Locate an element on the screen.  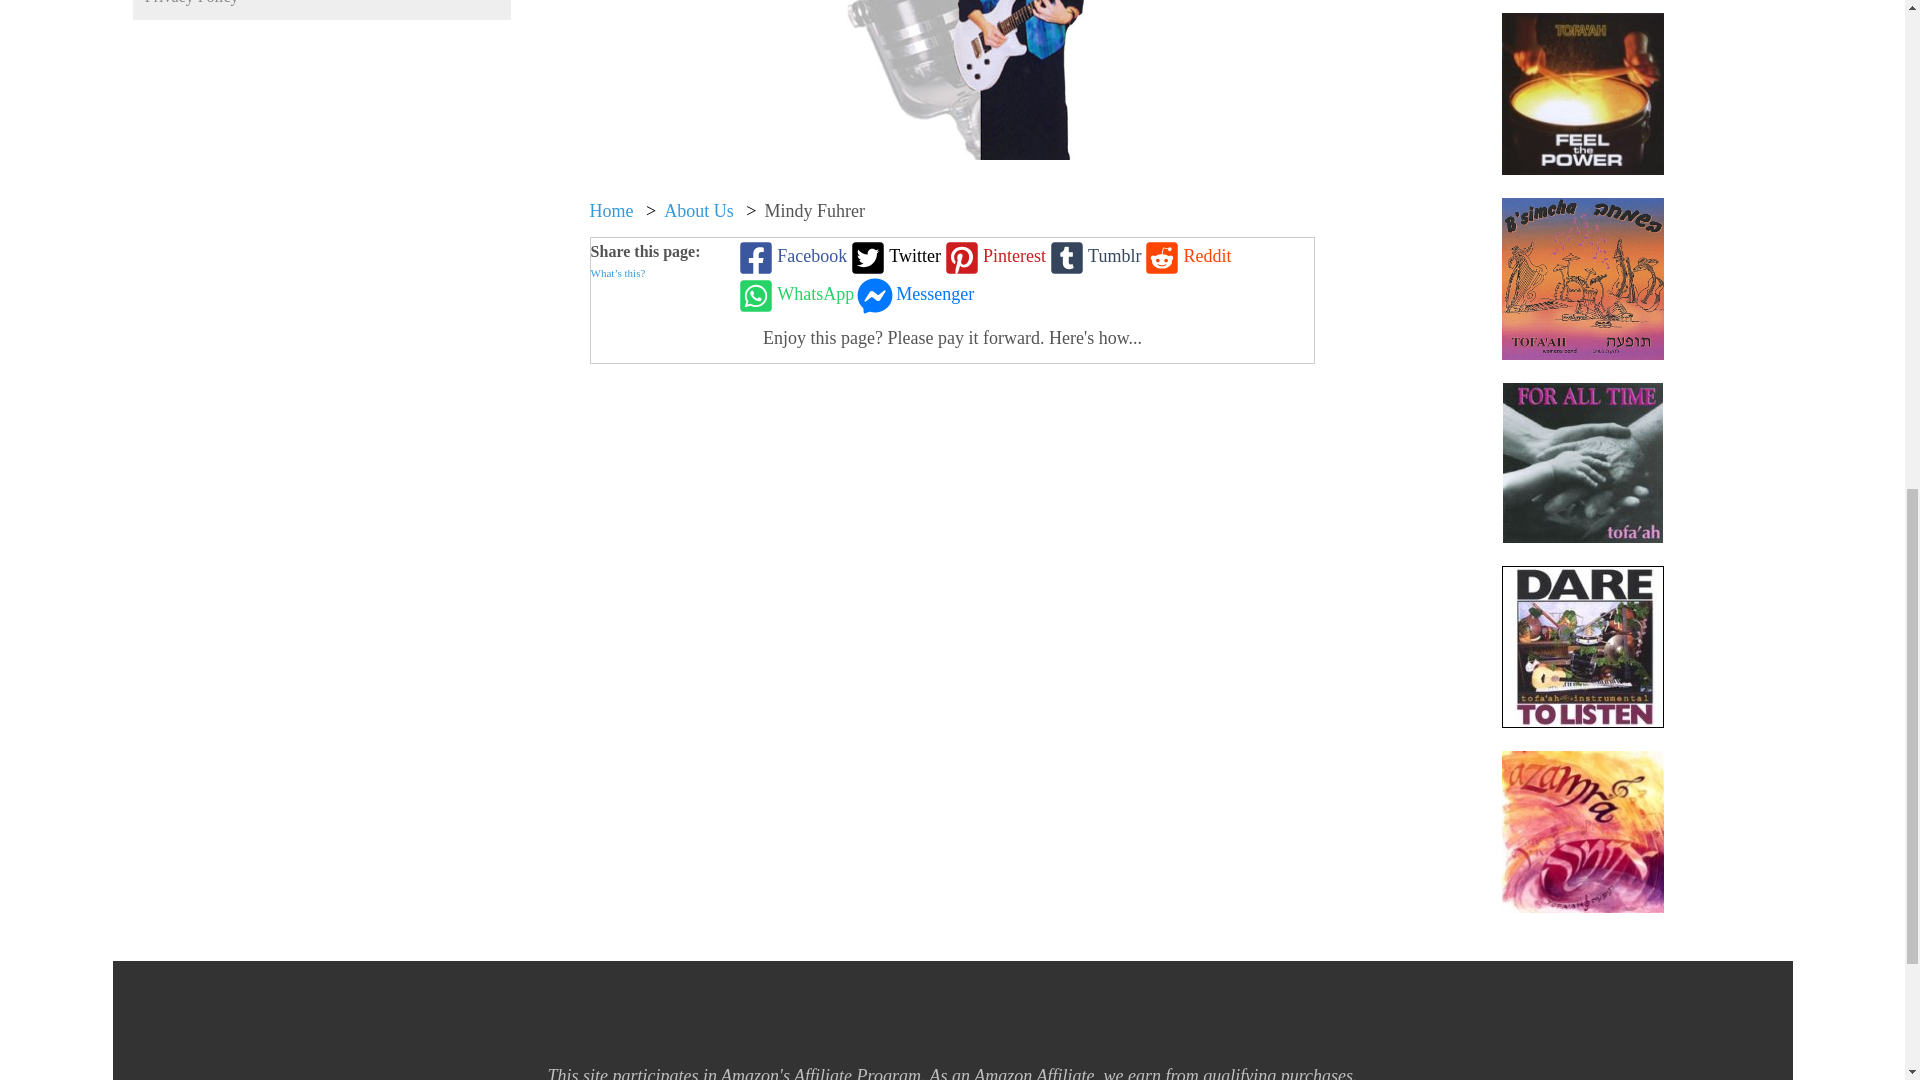
Messenger is located at coordinates (914, 295).